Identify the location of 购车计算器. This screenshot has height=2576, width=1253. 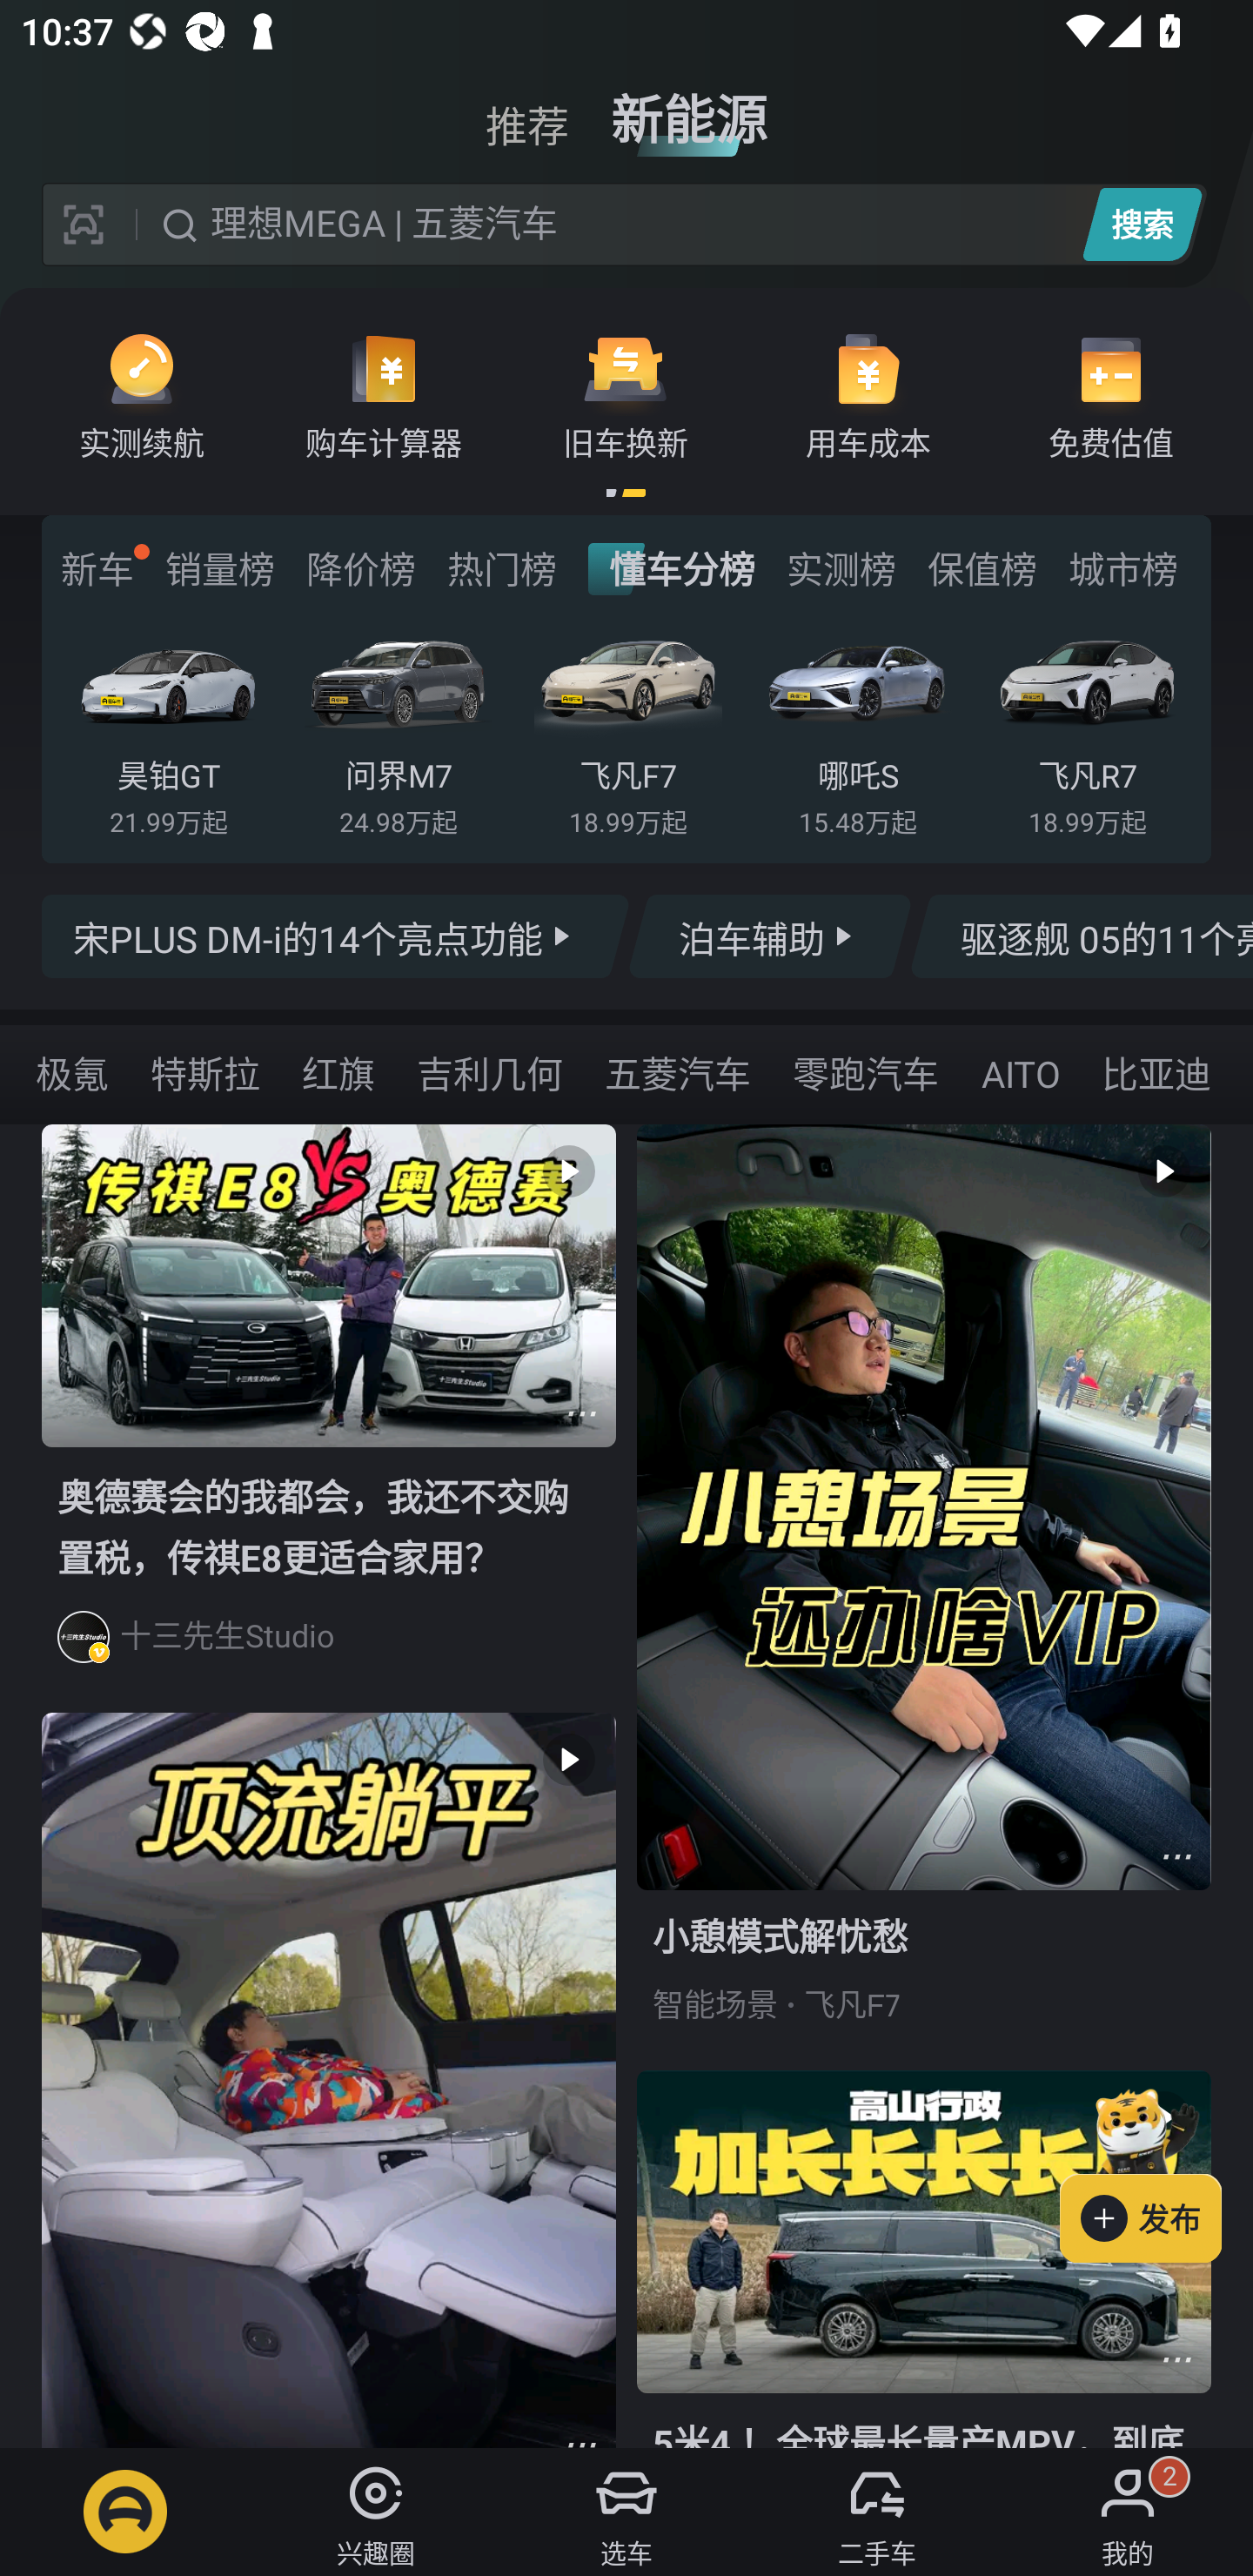
(384, 395).